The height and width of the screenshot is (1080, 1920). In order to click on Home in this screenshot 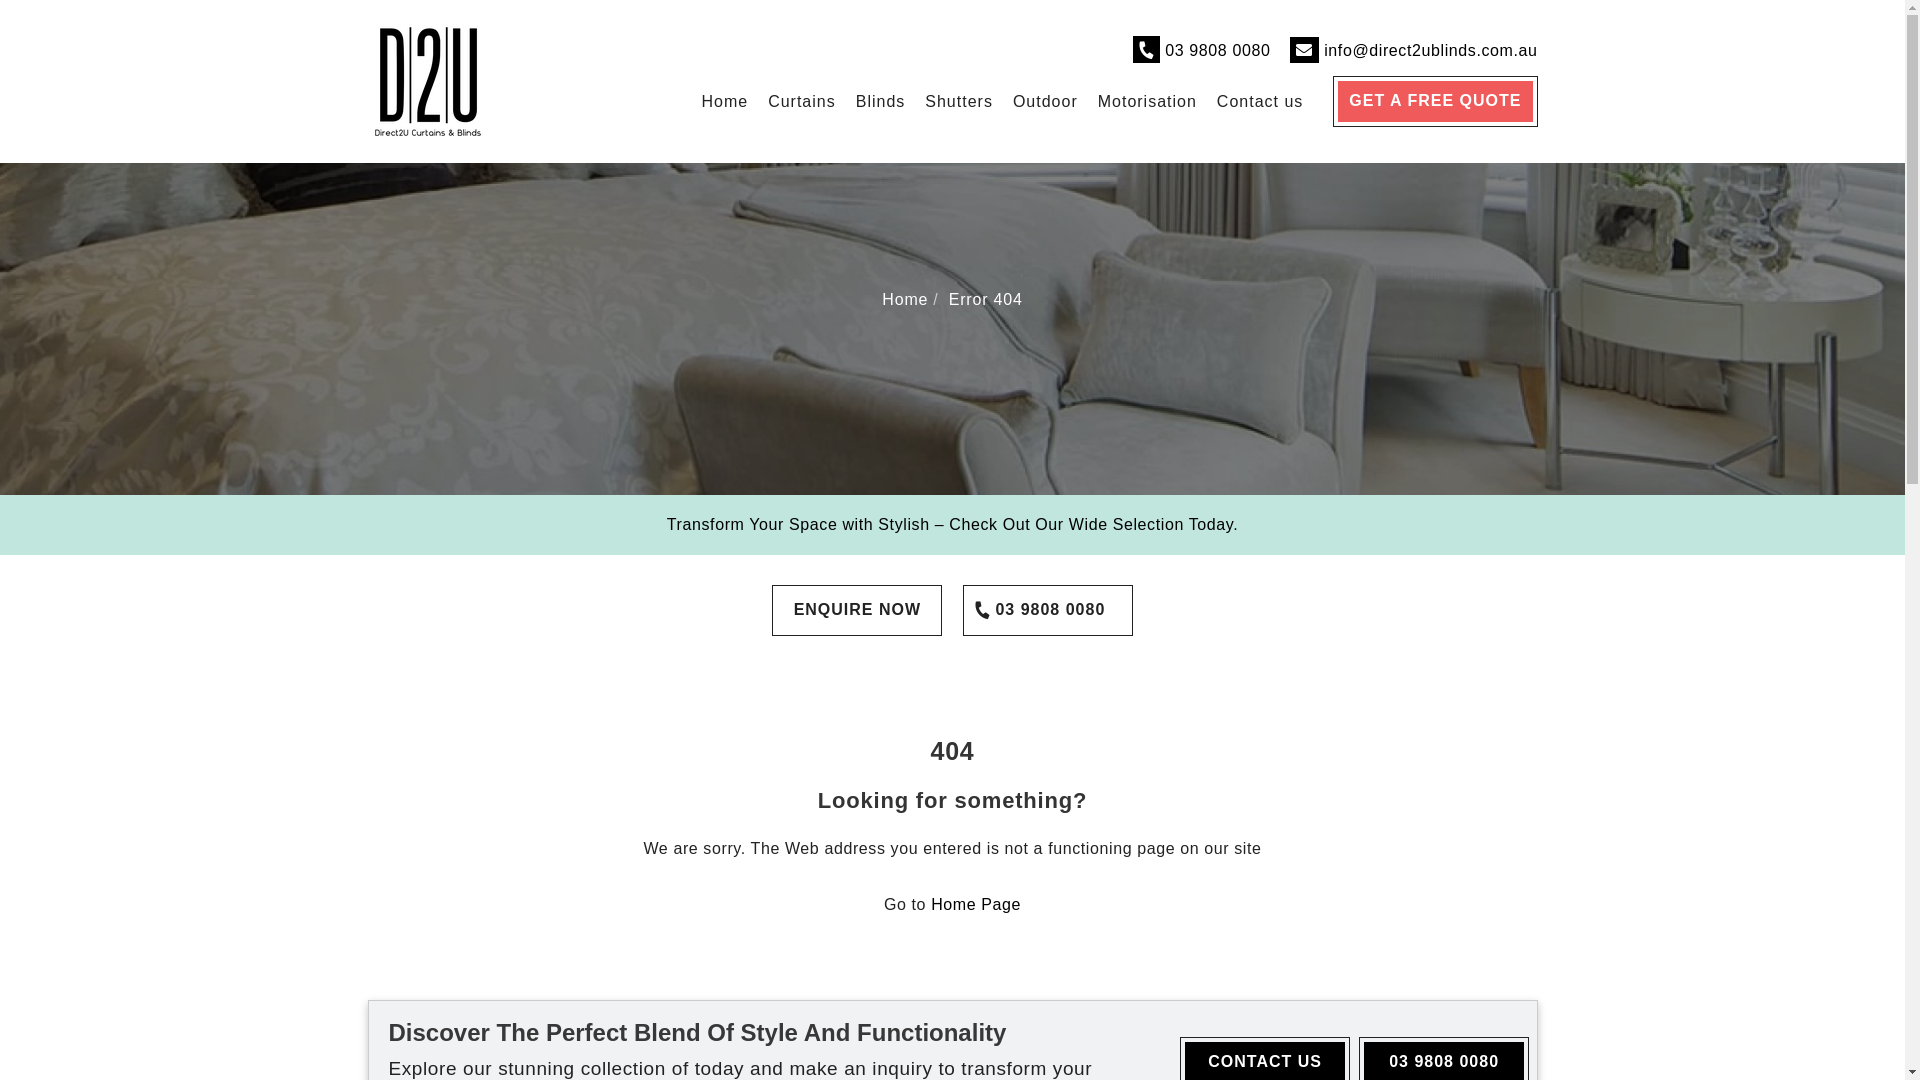, I will do `click(724, 102)`.